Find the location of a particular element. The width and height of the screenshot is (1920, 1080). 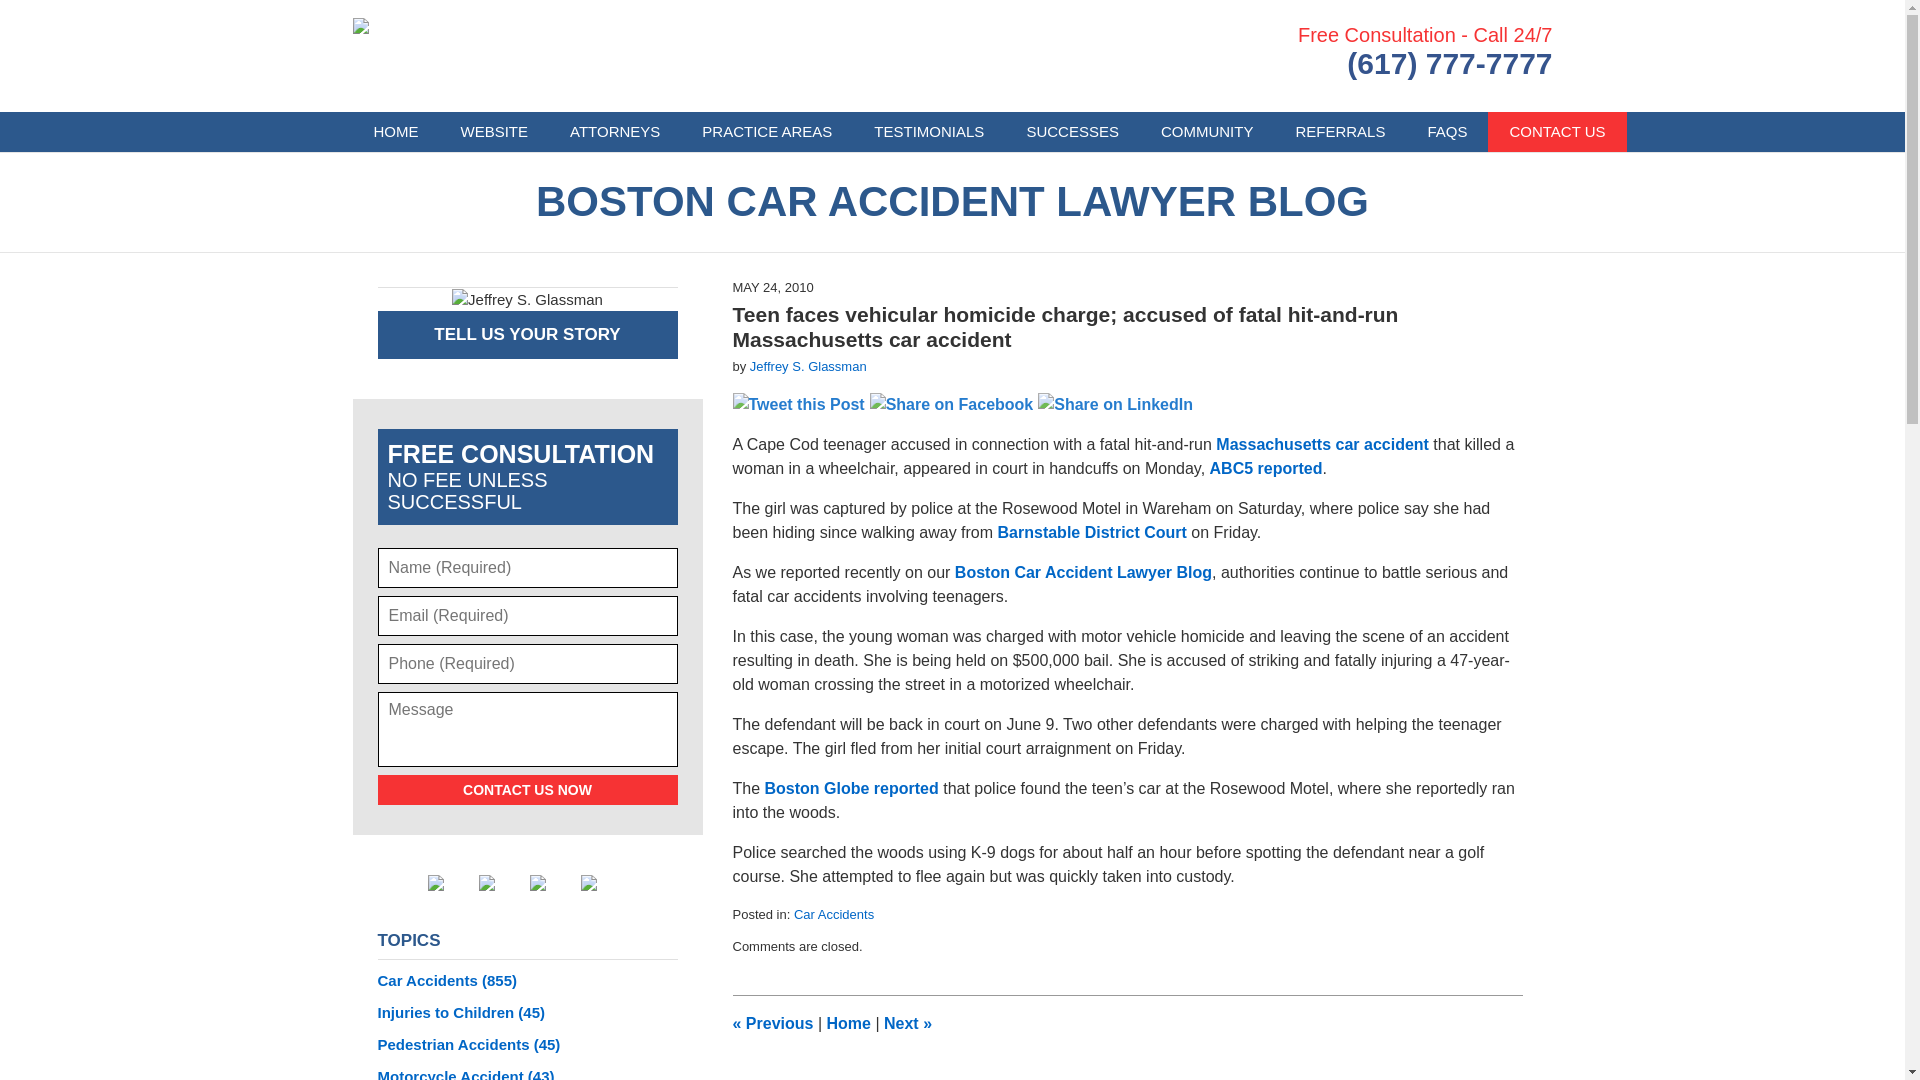

ABC5 reported is located at coordinates (1266, 468).